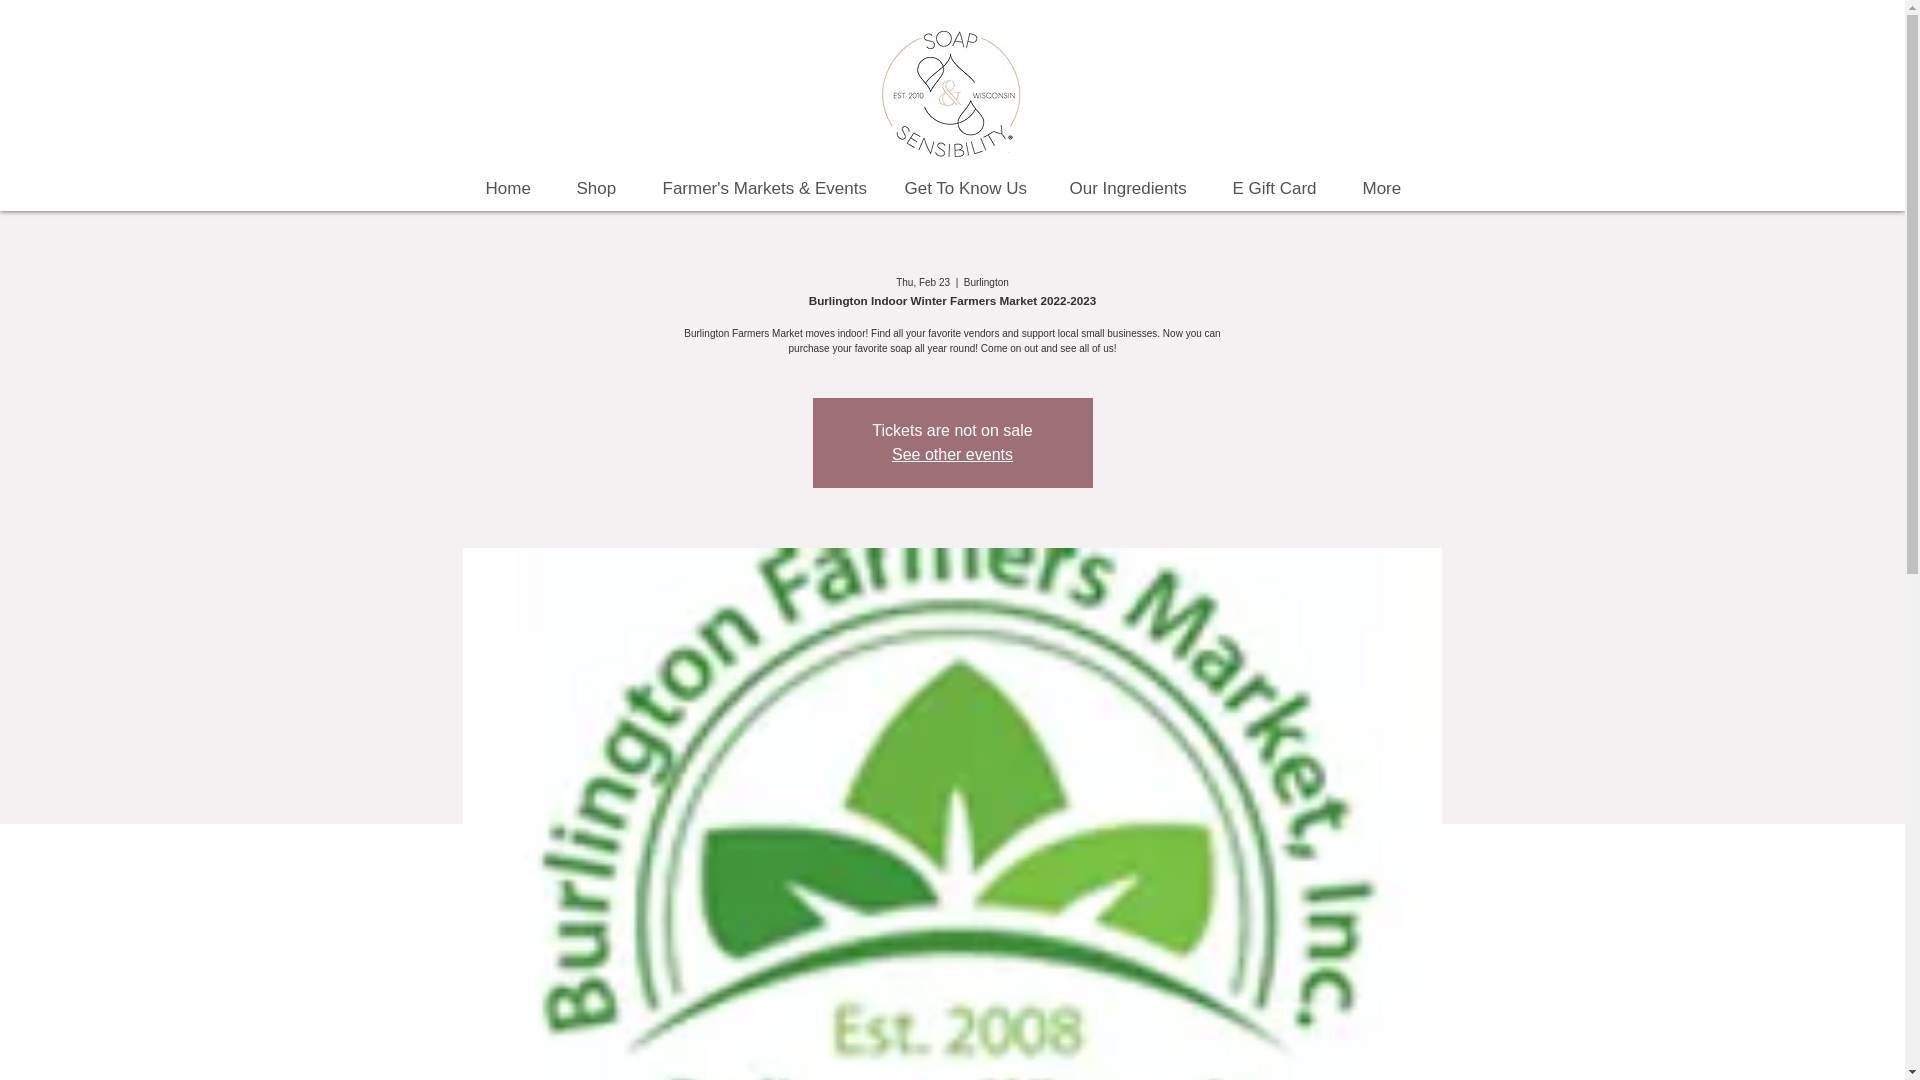  Describe the element at coordinates (952, 454) in the screenshot. I see `See other events` at that location.